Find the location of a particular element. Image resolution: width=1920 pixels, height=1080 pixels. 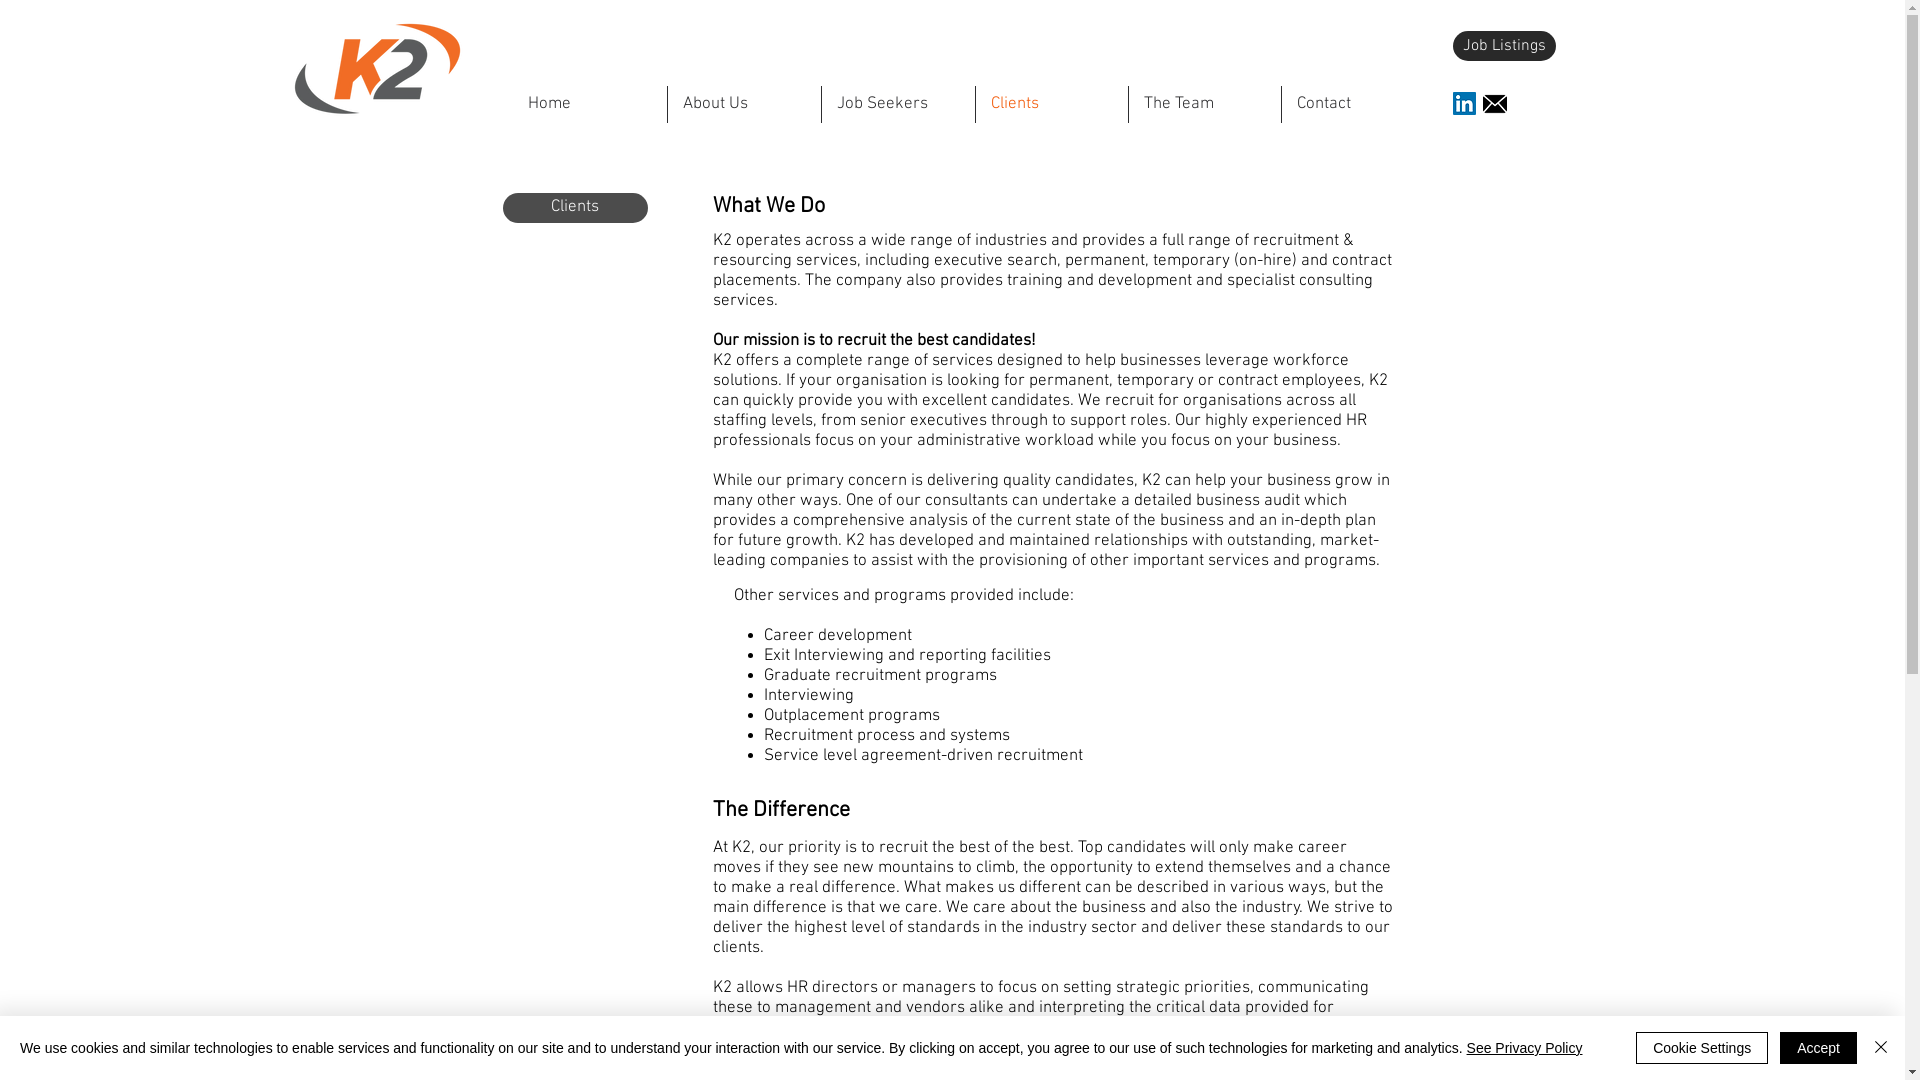

Clients is located at coordinates (1052, 104).